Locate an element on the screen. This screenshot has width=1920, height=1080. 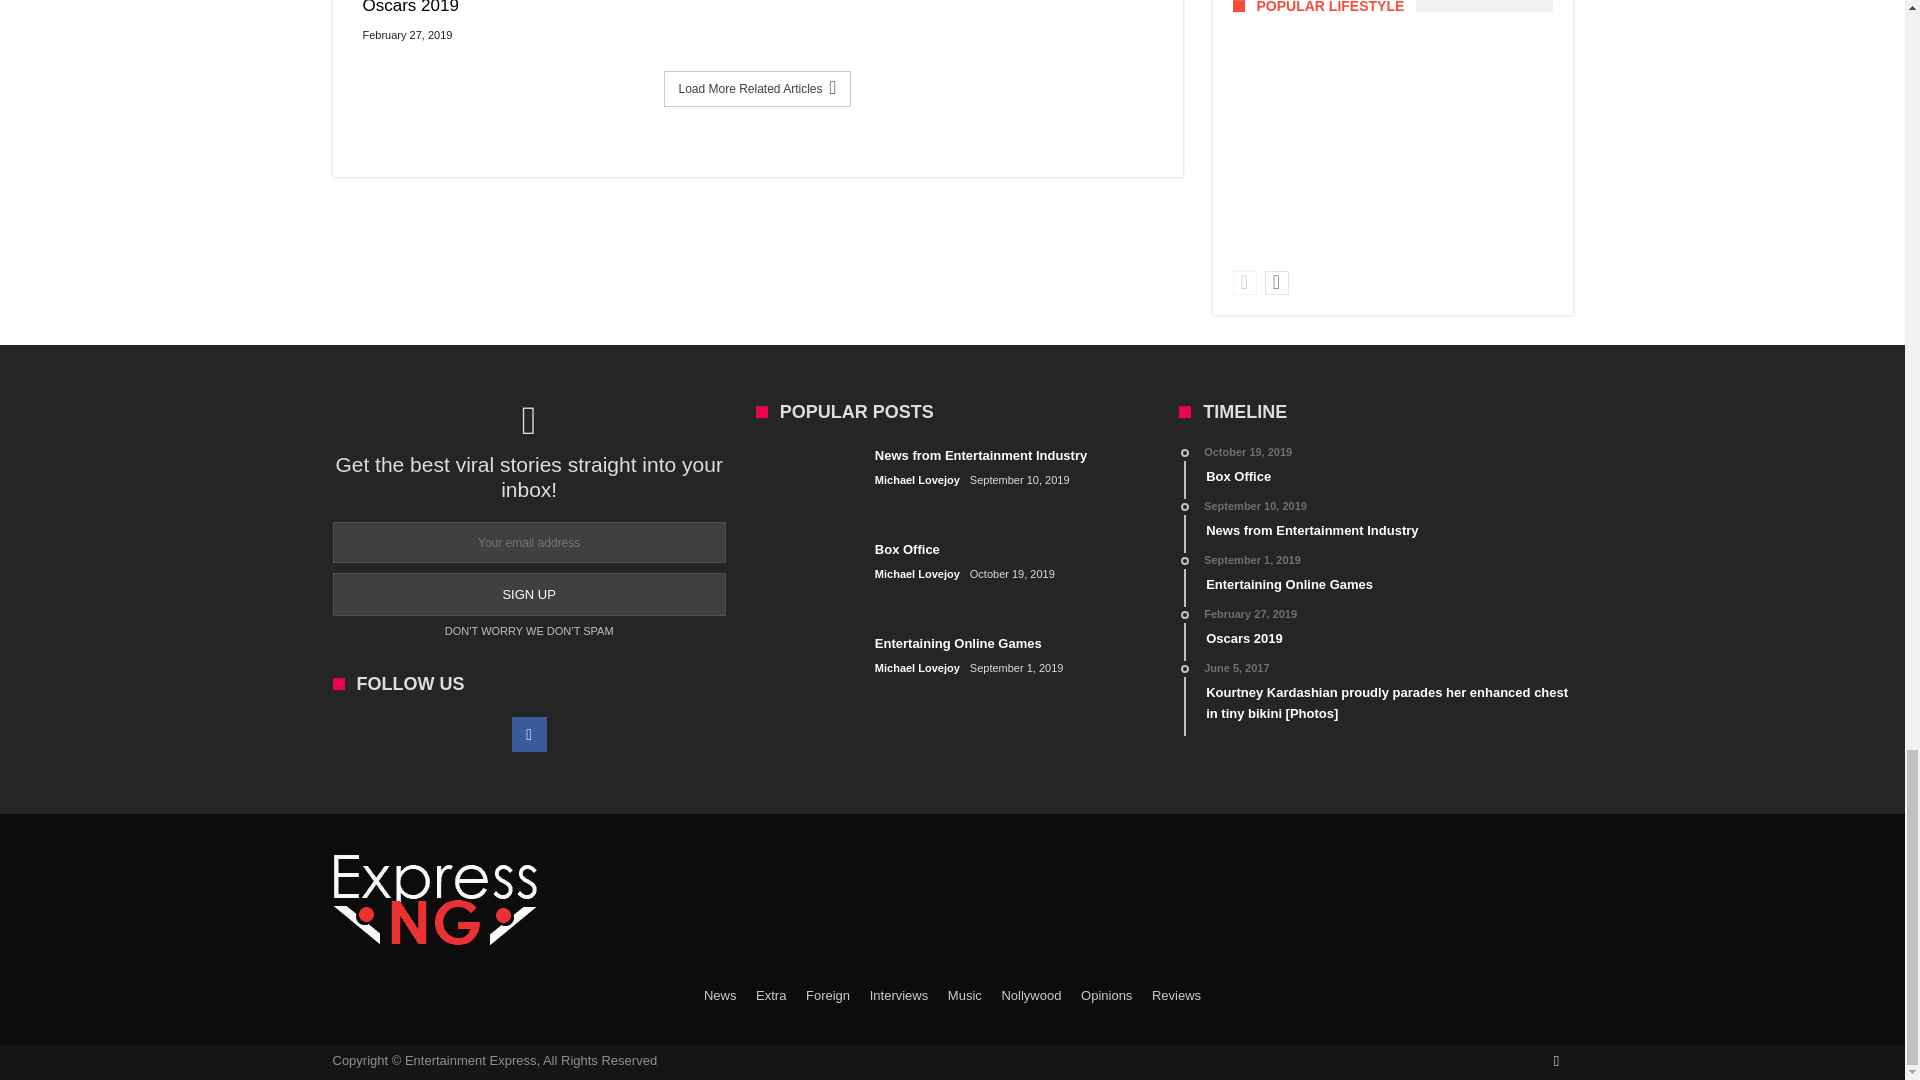
Posts by Michael Lovejoy is located at coordinates (918, 480).